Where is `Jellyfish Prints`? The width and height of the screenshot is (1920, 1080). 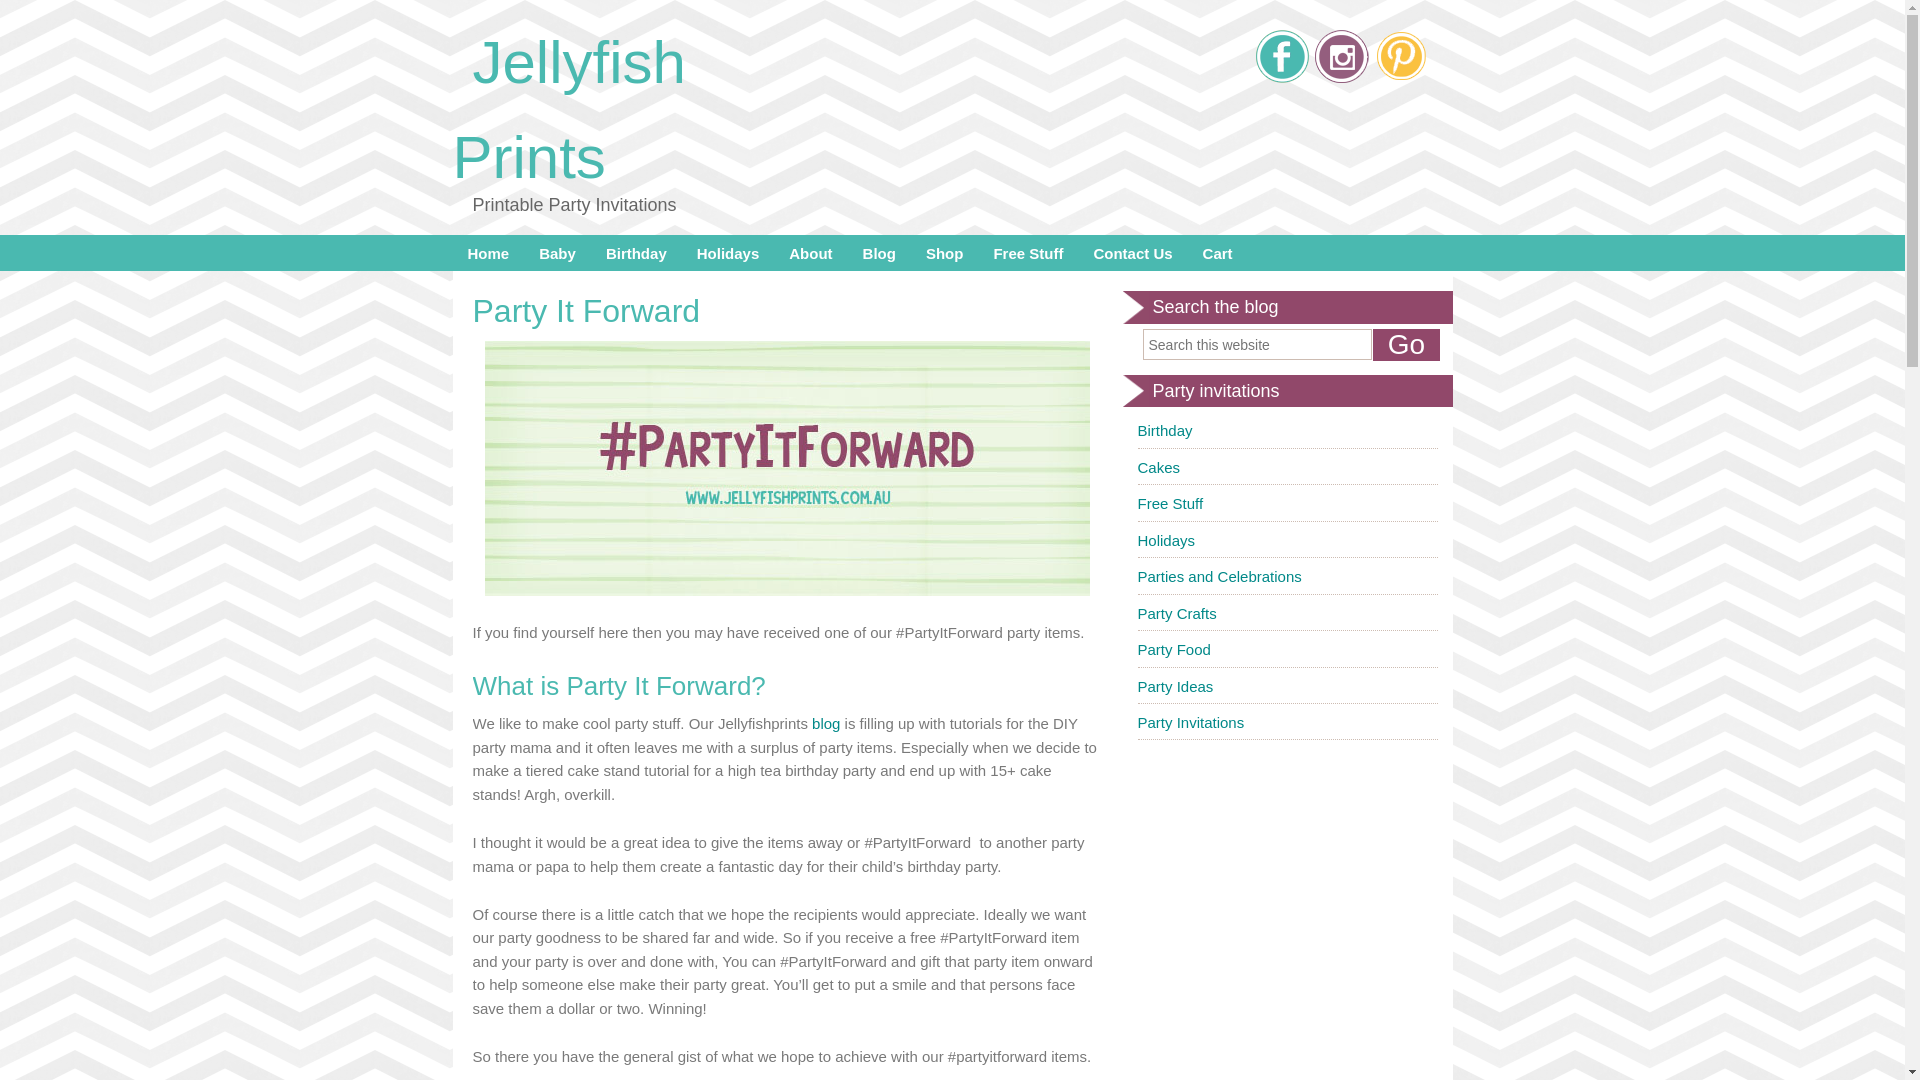 Jellyfish Prints is located at coordinates (568, 110).